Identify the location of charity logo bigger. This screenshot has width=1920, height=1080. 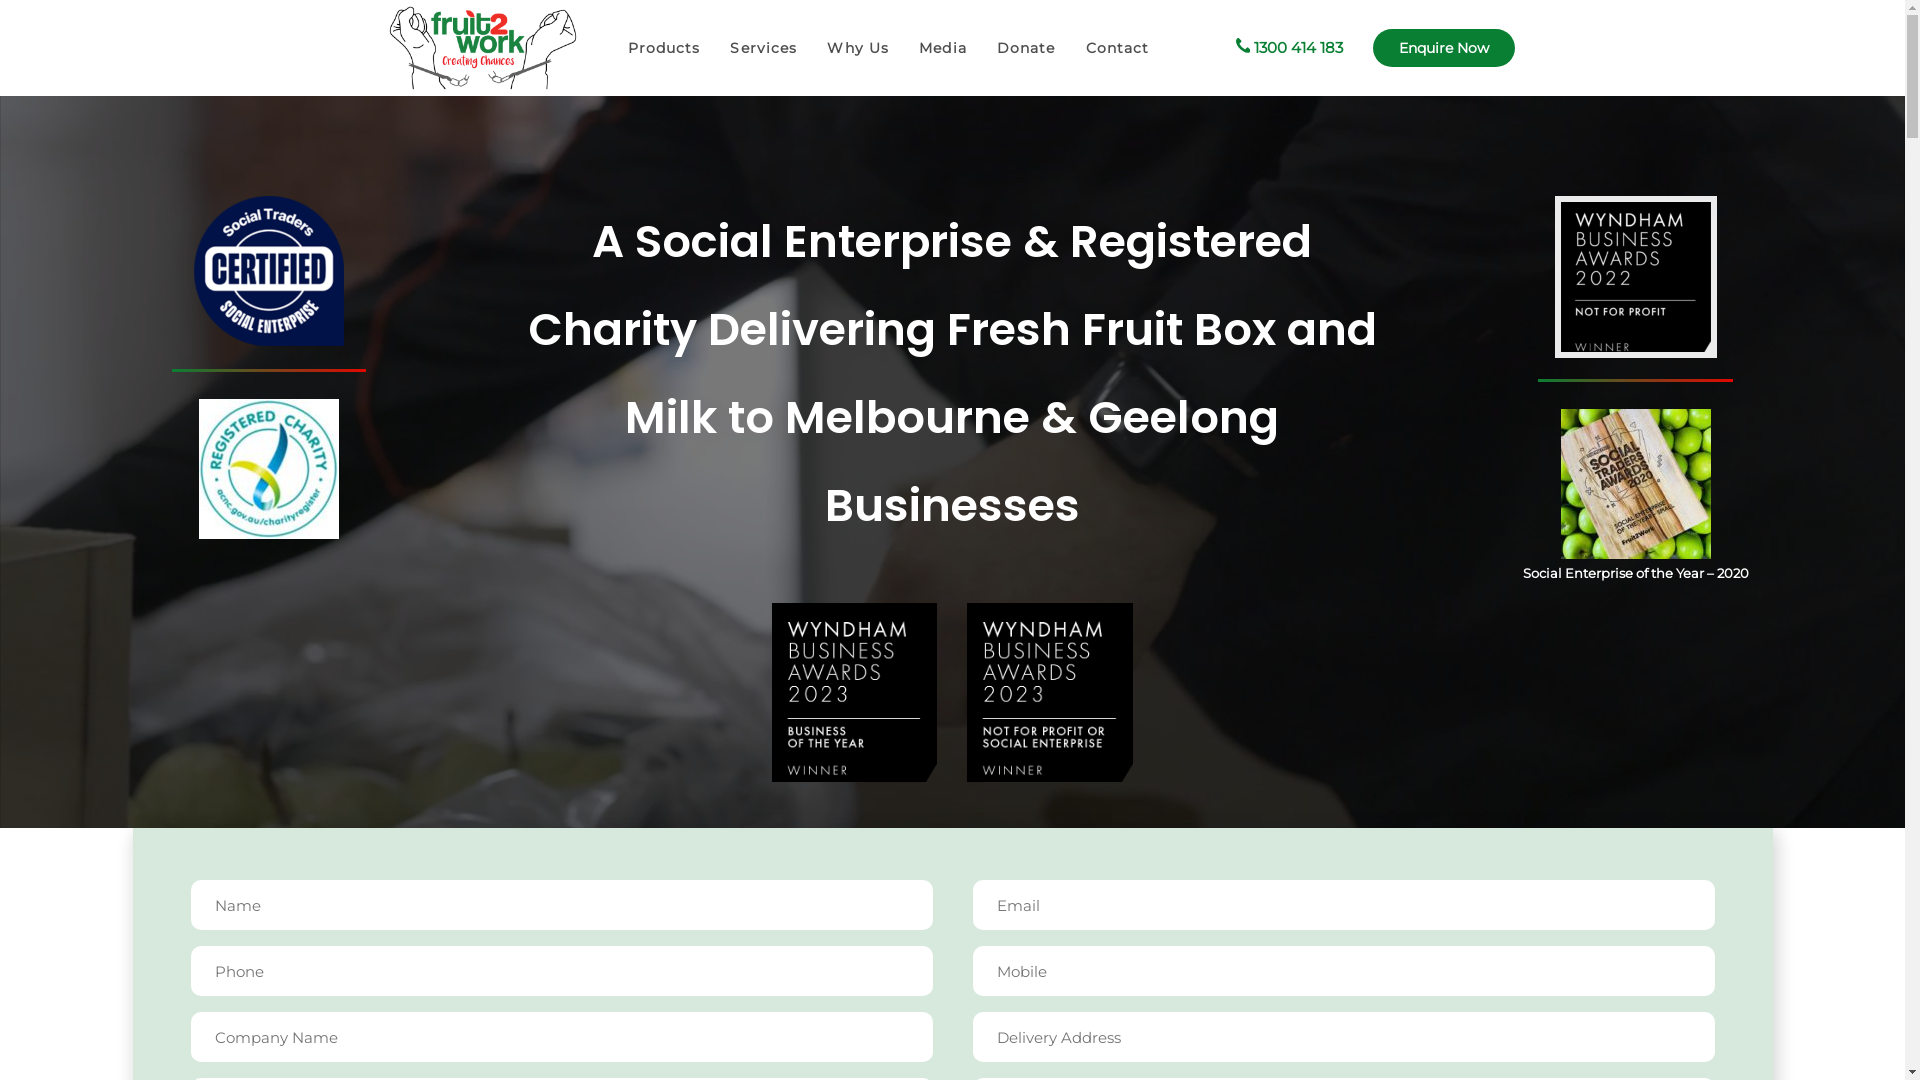
(269, 469).